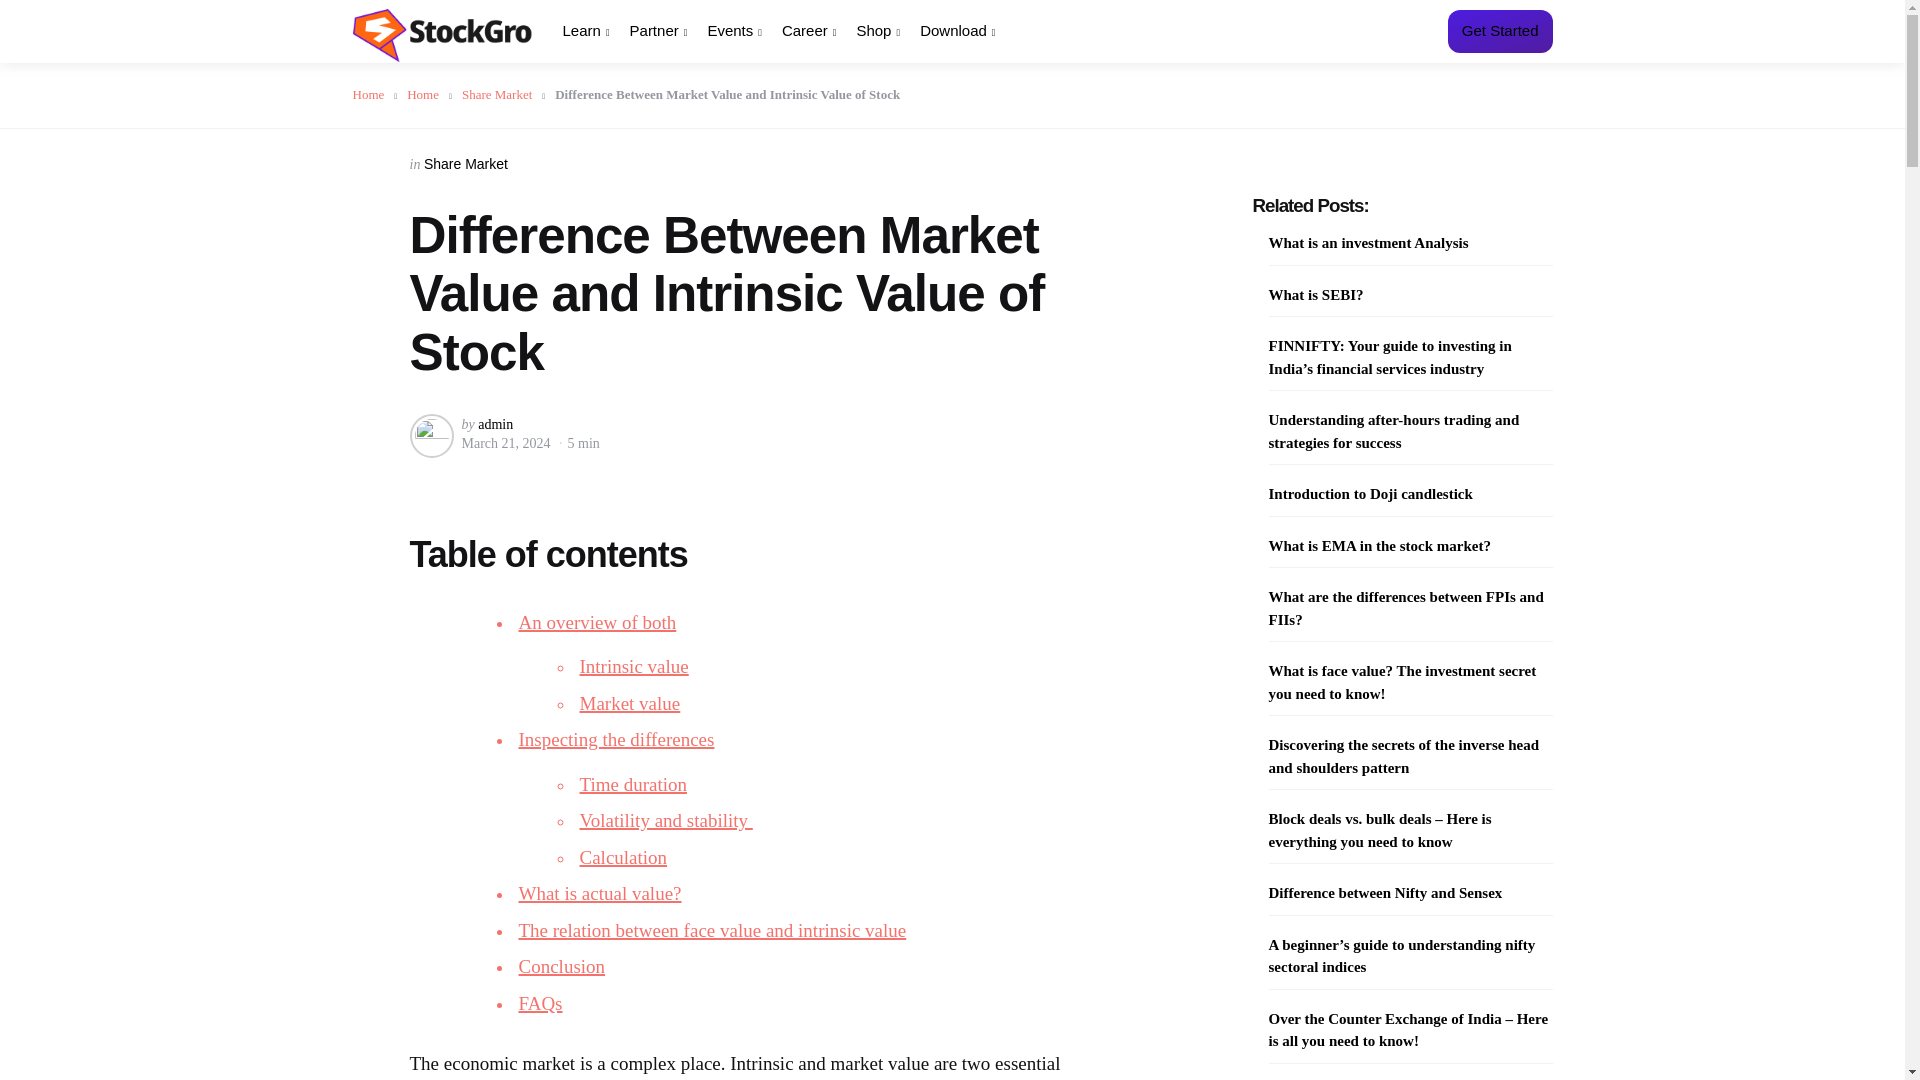  Describe the element at coordinates (1315, 296) in the screenshot. I see `What is SEBI?` at that location.